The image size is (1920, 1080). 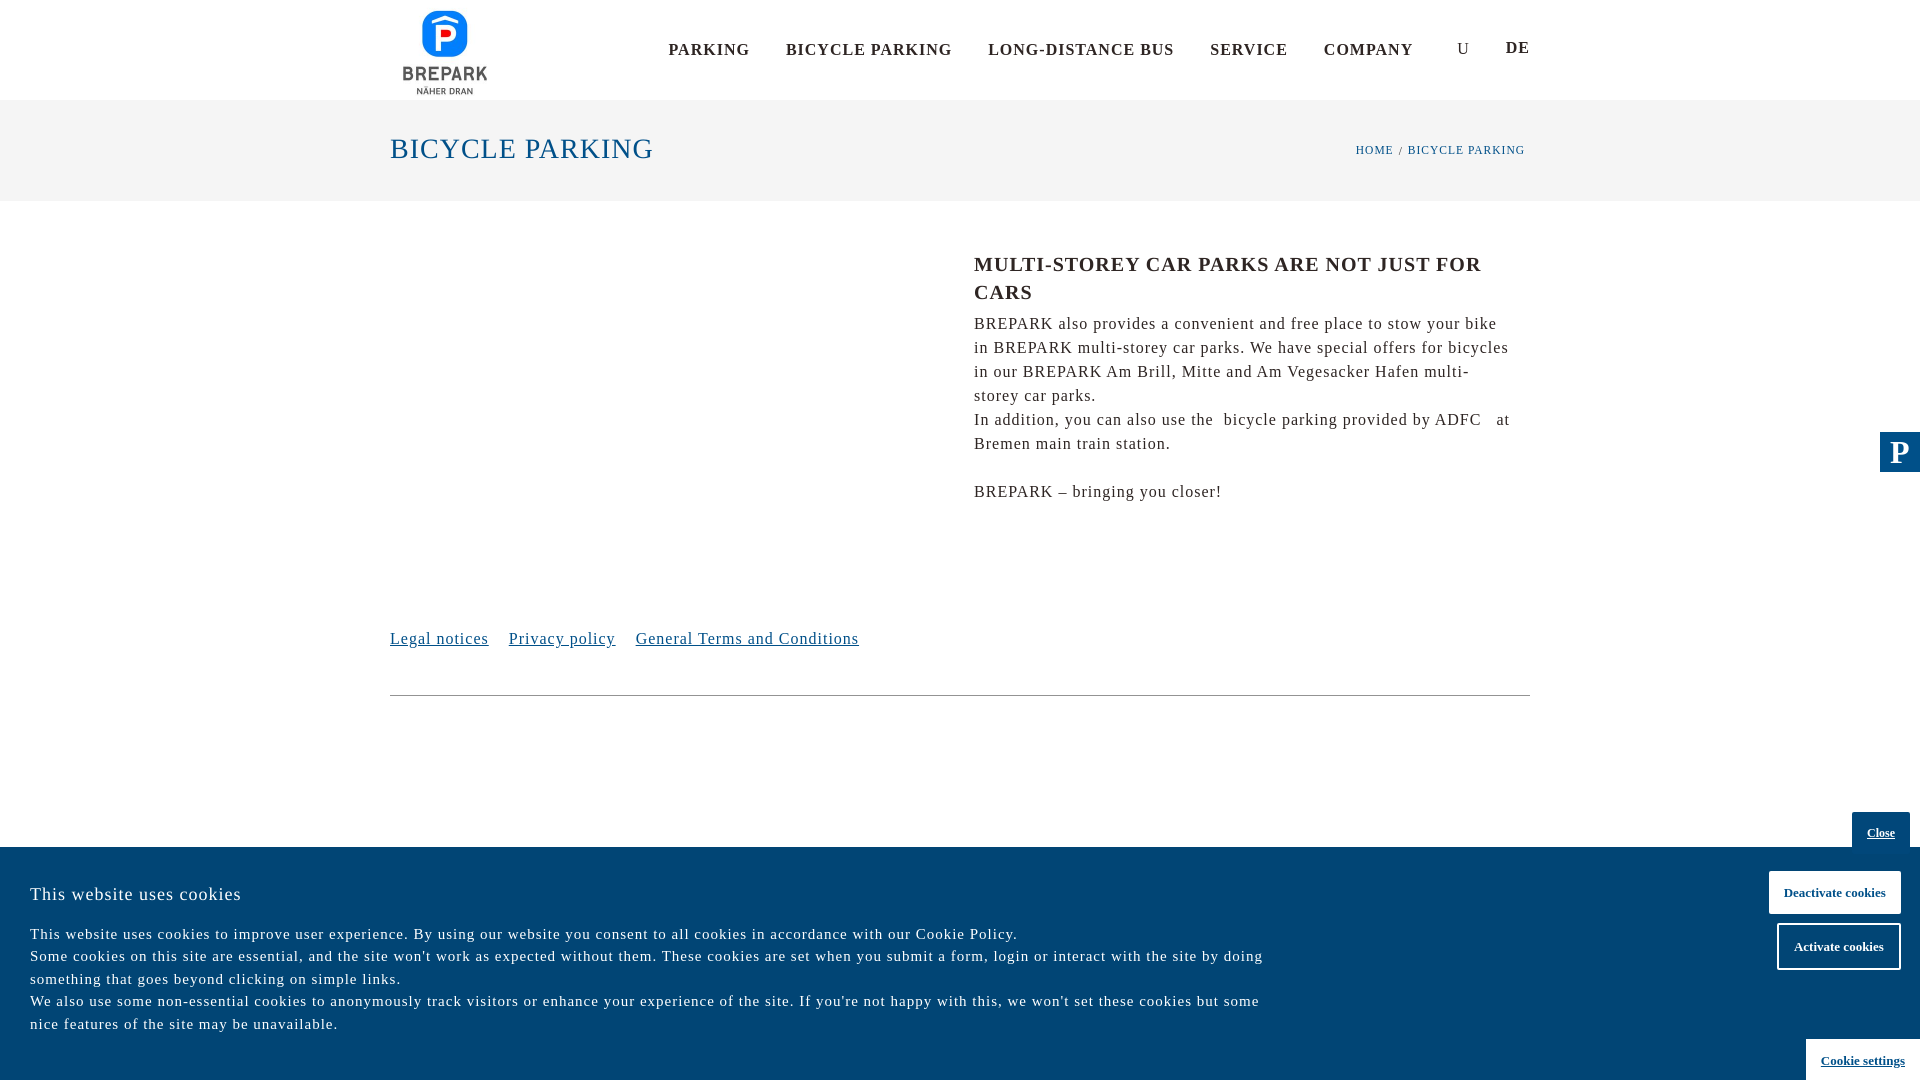 I want to click on BICYCLE PARKING, so click(x=868, y=44).